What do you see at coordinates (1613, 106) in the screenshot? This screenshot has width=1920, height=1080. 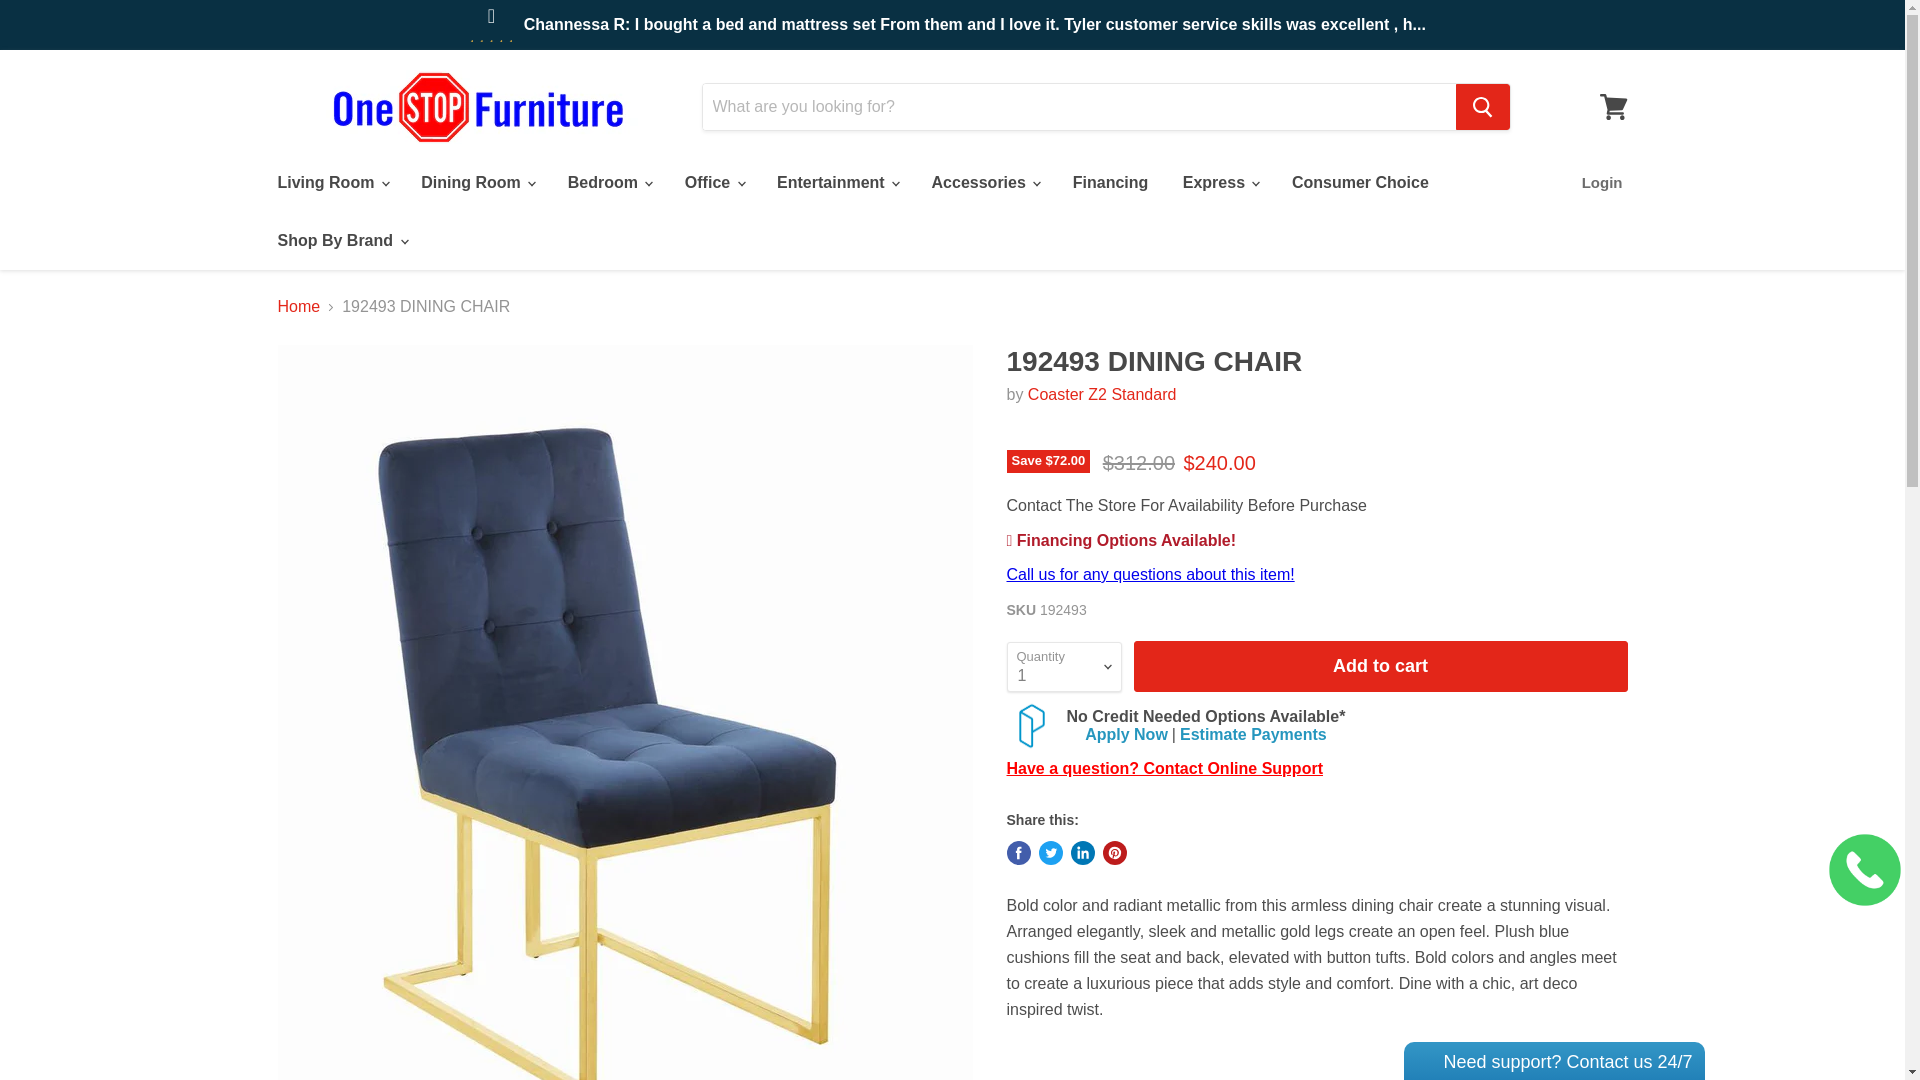 I see `View cart` at bounding box center [1613, 106].